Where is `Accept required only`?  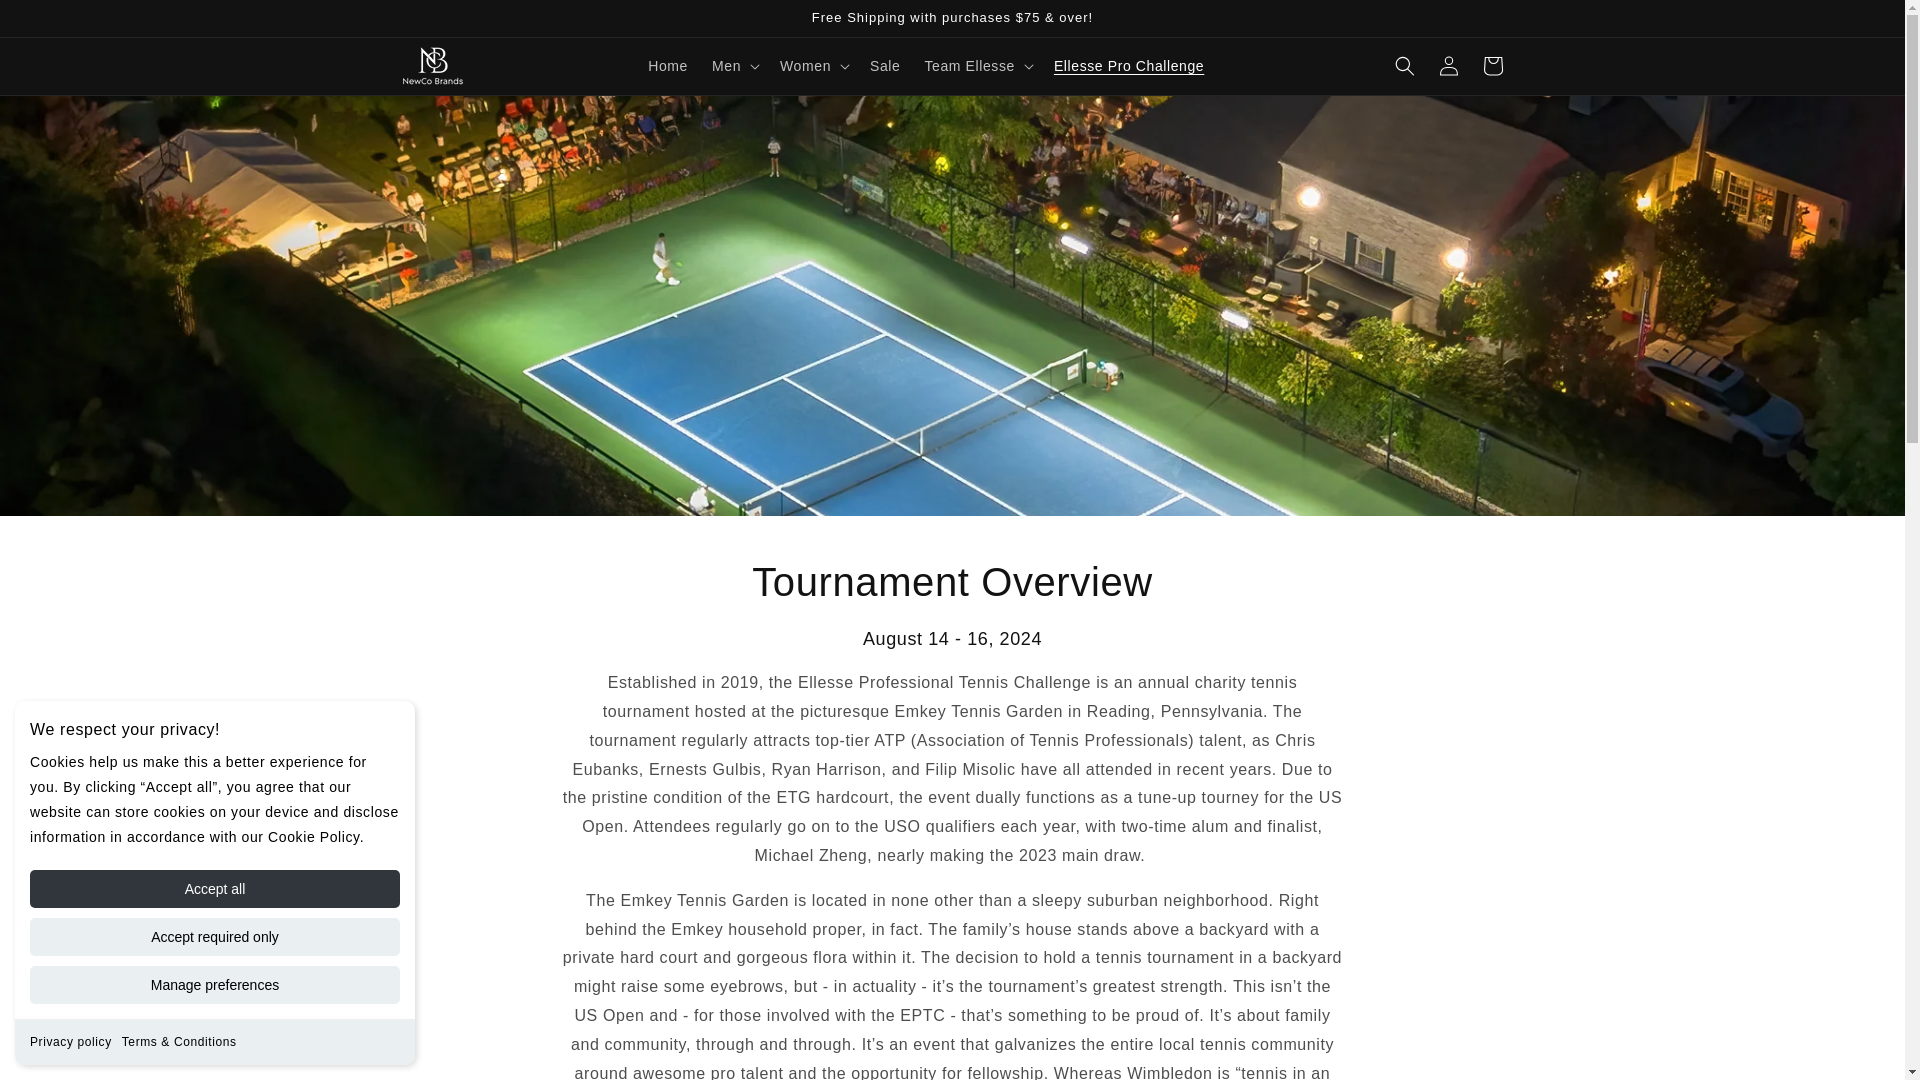 Accept required only is located at coordinates (214, 936).